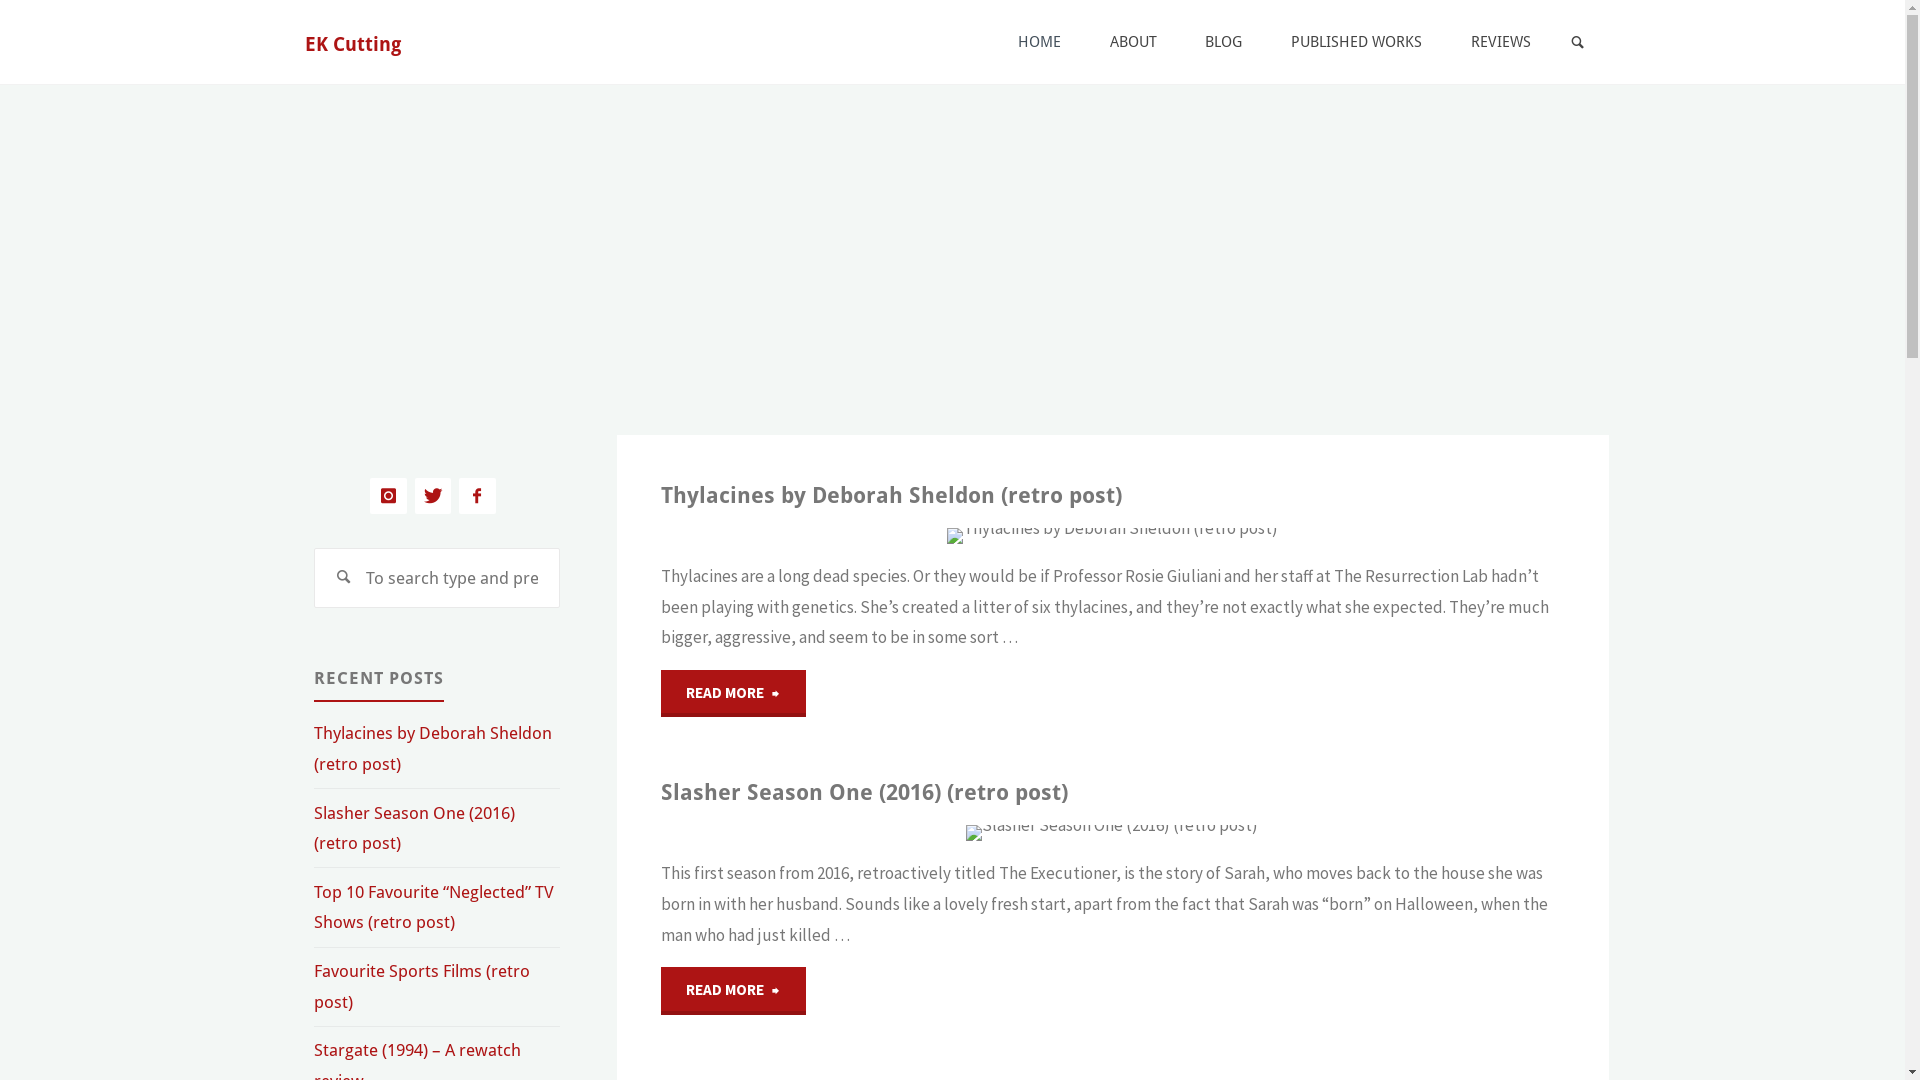  I want to click on Twitter, so click(434, 496).